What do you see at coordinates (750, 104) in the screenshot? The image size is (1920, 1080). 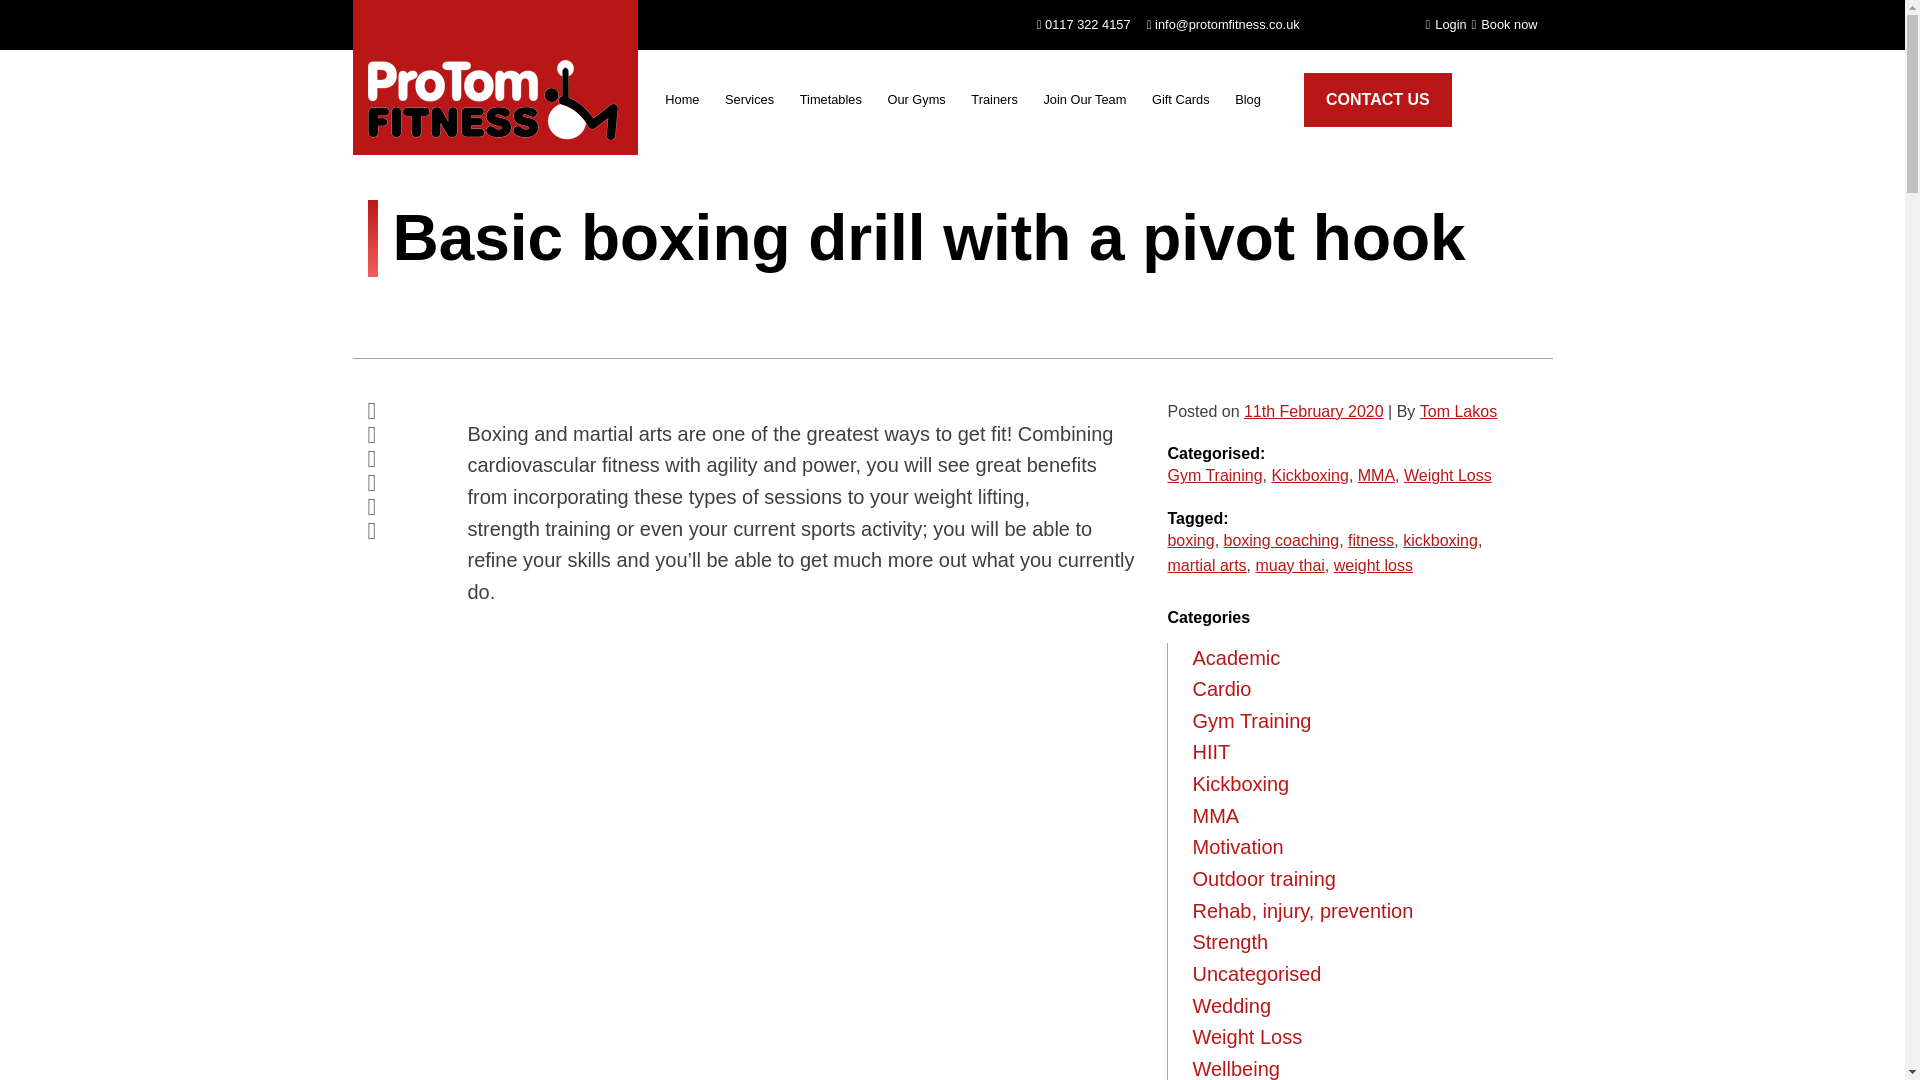 I see `Services` at bounding box center [750, 104].